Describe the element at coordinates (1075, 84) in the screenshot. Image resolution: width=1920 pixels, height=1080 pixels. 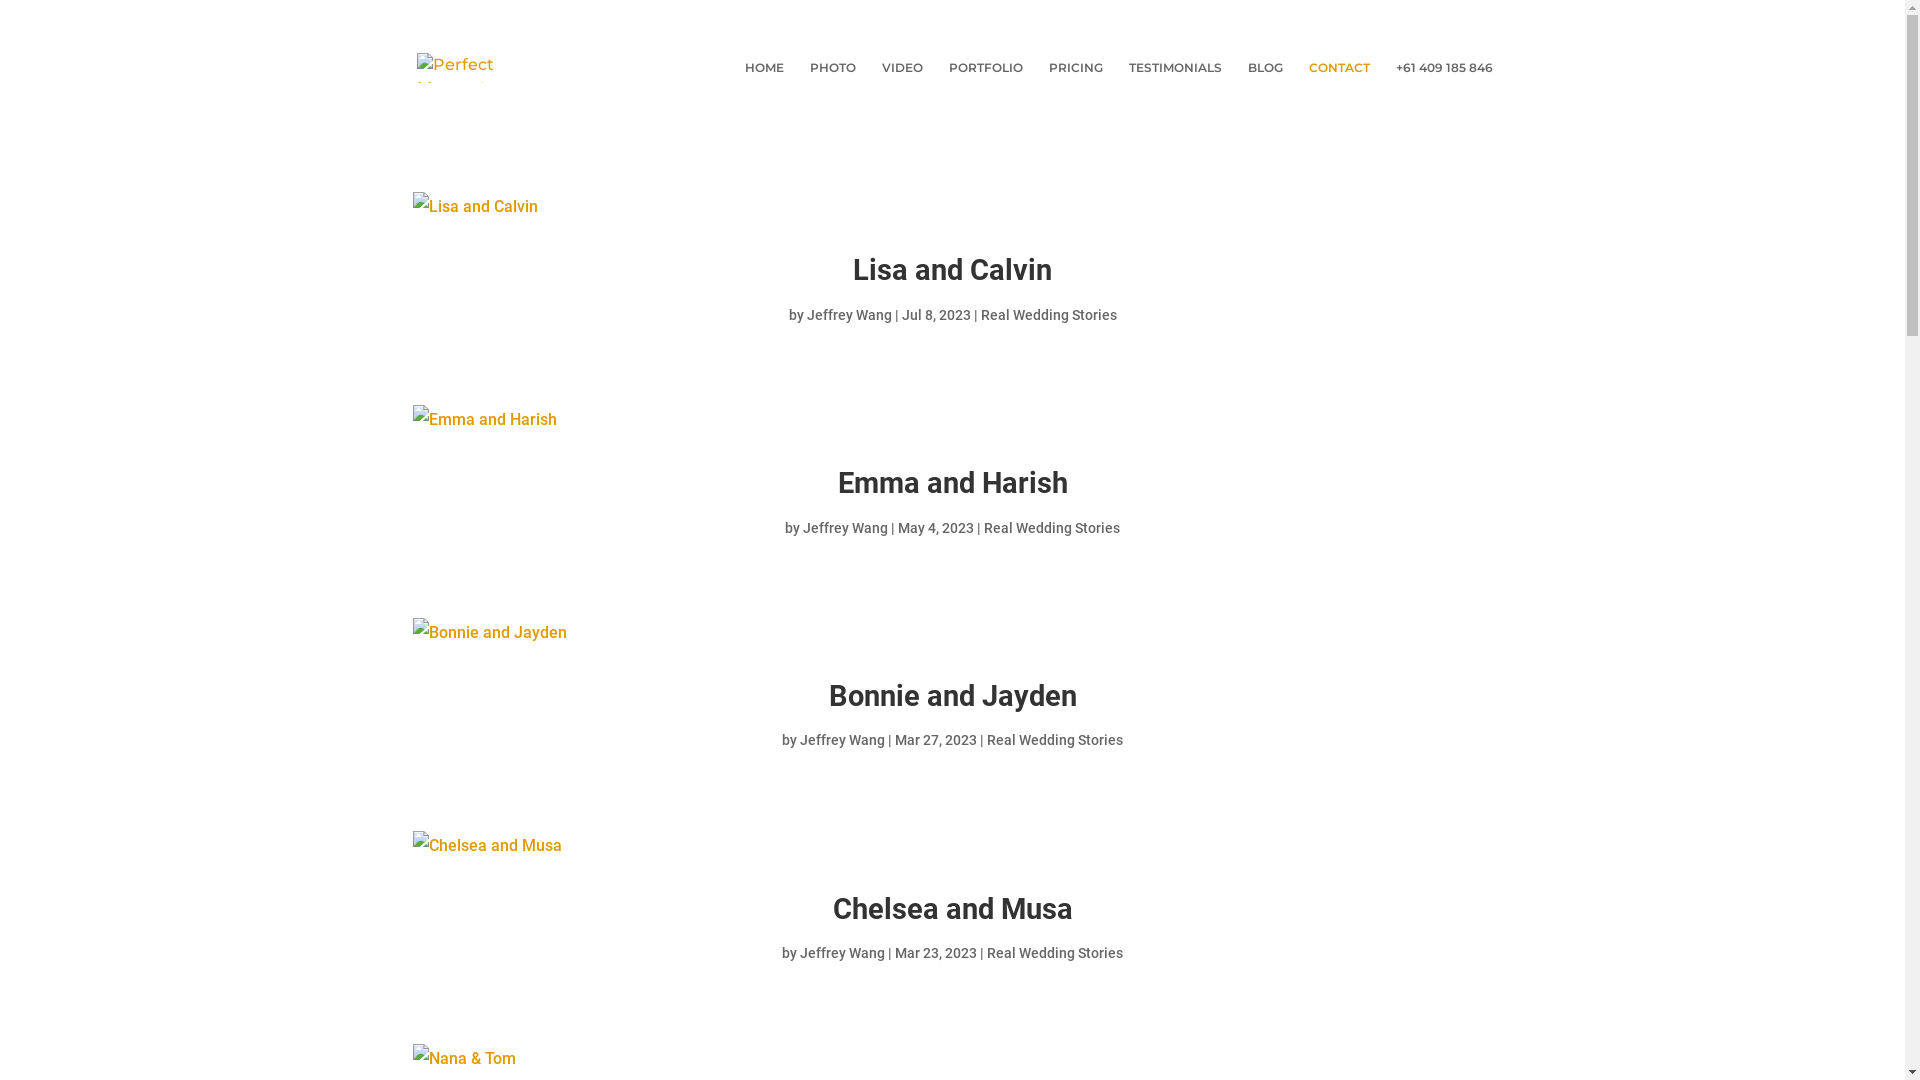
I see `PRICING` at that location.